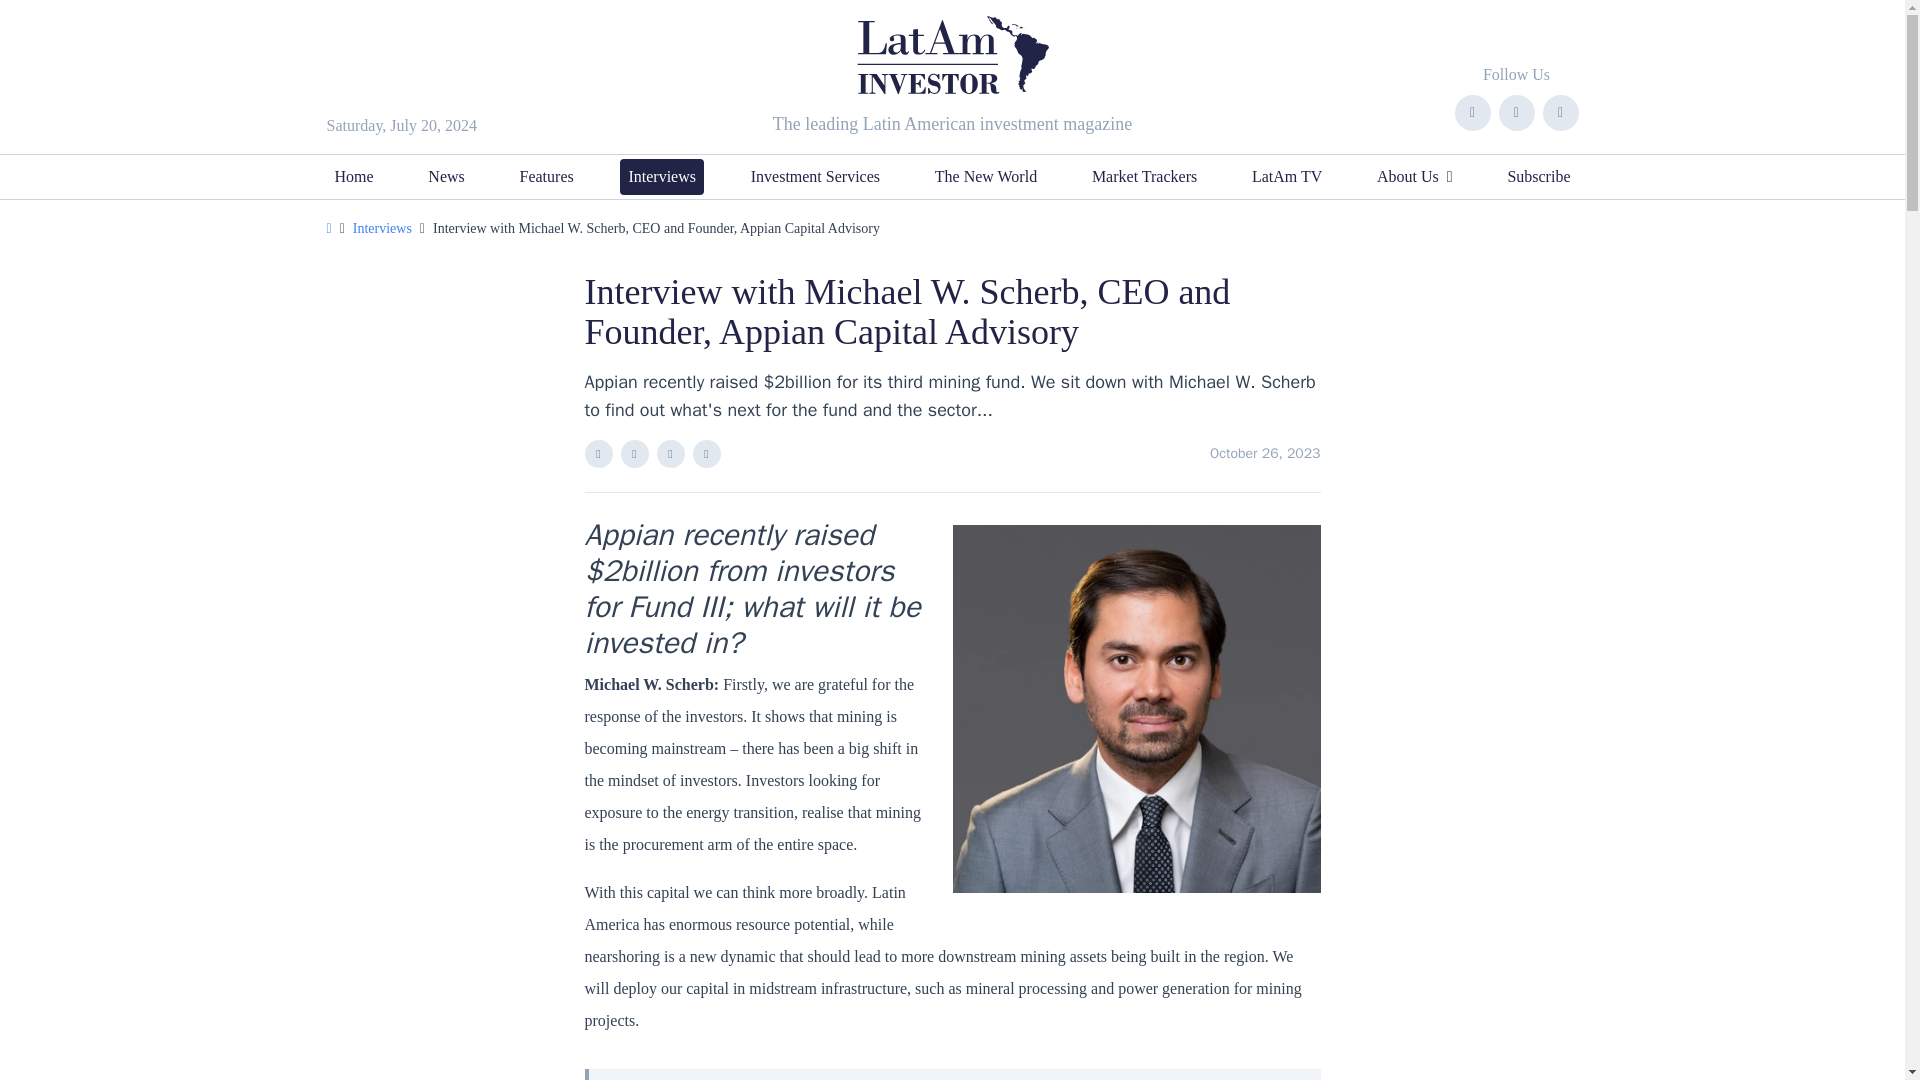 The image size is (1920, 1080). I want to click on Features, so click(546, 176).